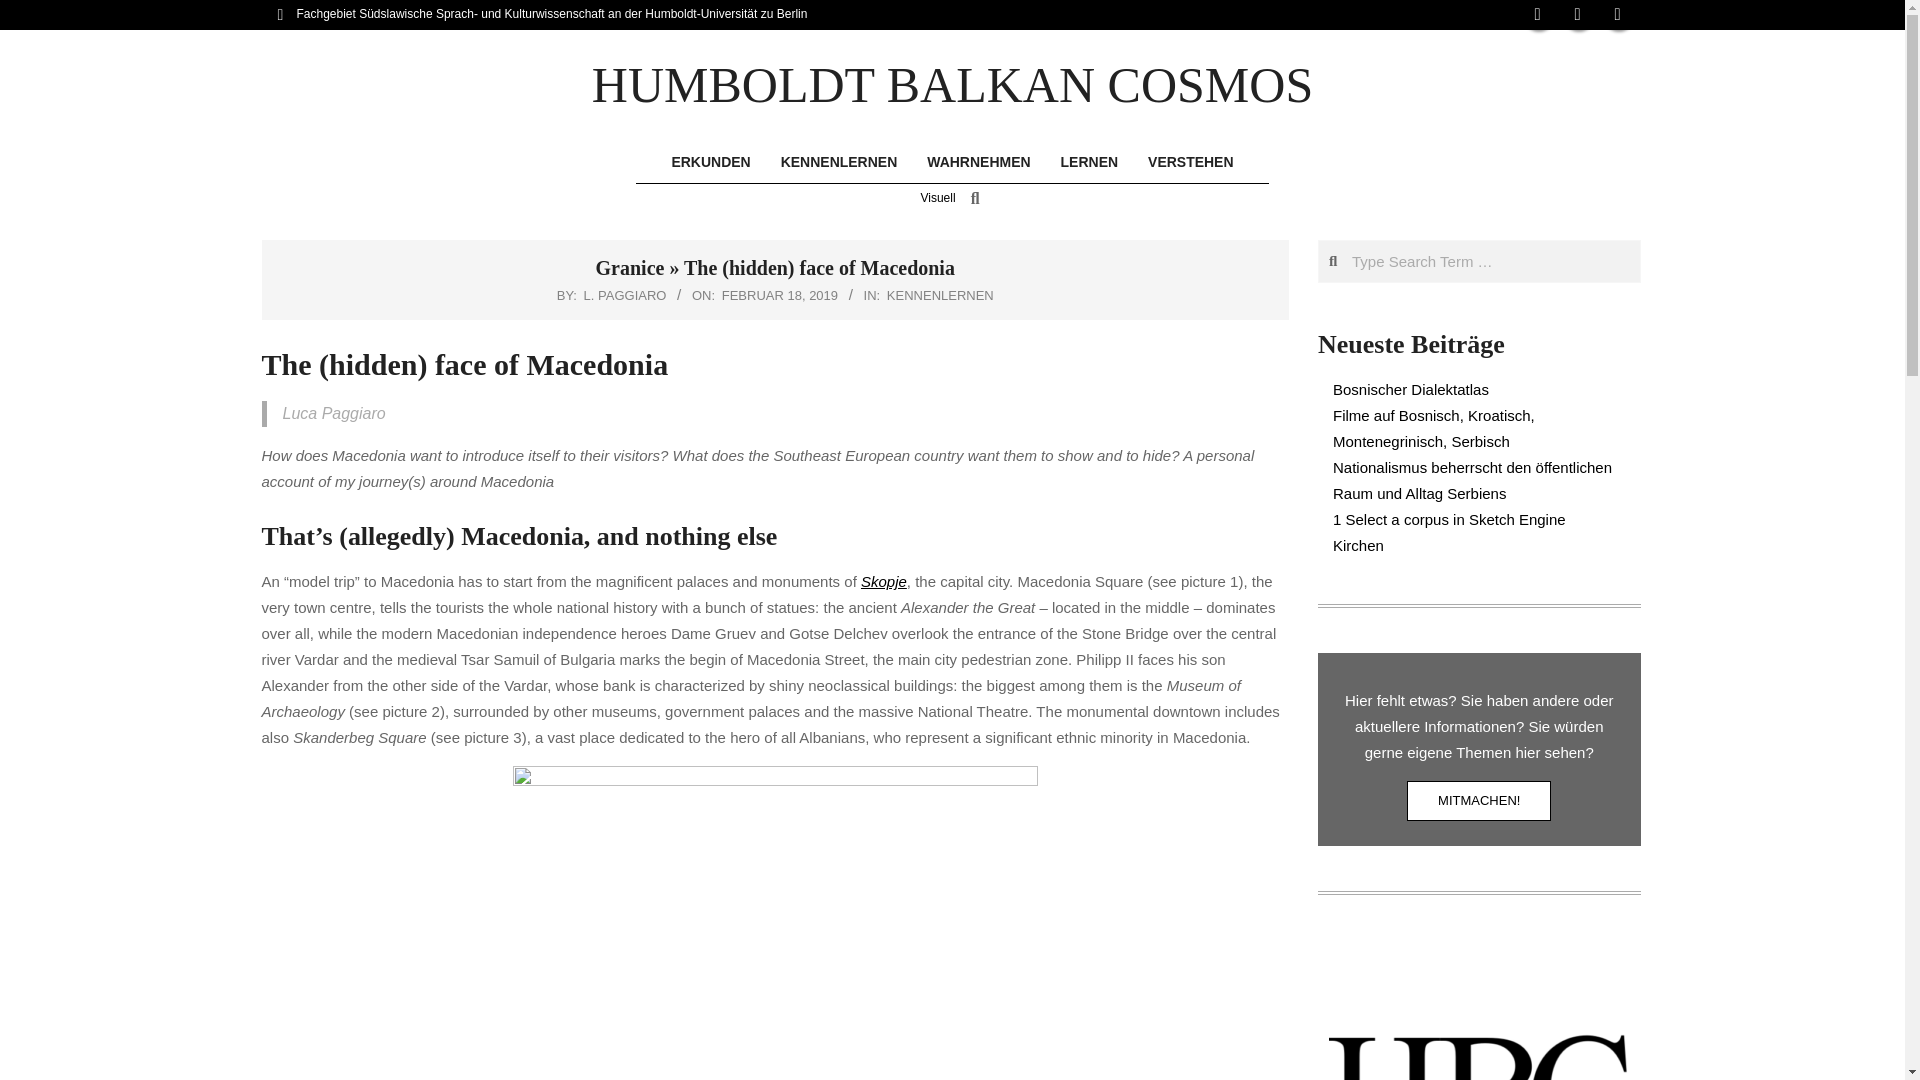 The image size is (1920, 1080). What do you see at coordinates (28, 10) in the screenshot?
I see `Search` at bounding box center [28, 10].